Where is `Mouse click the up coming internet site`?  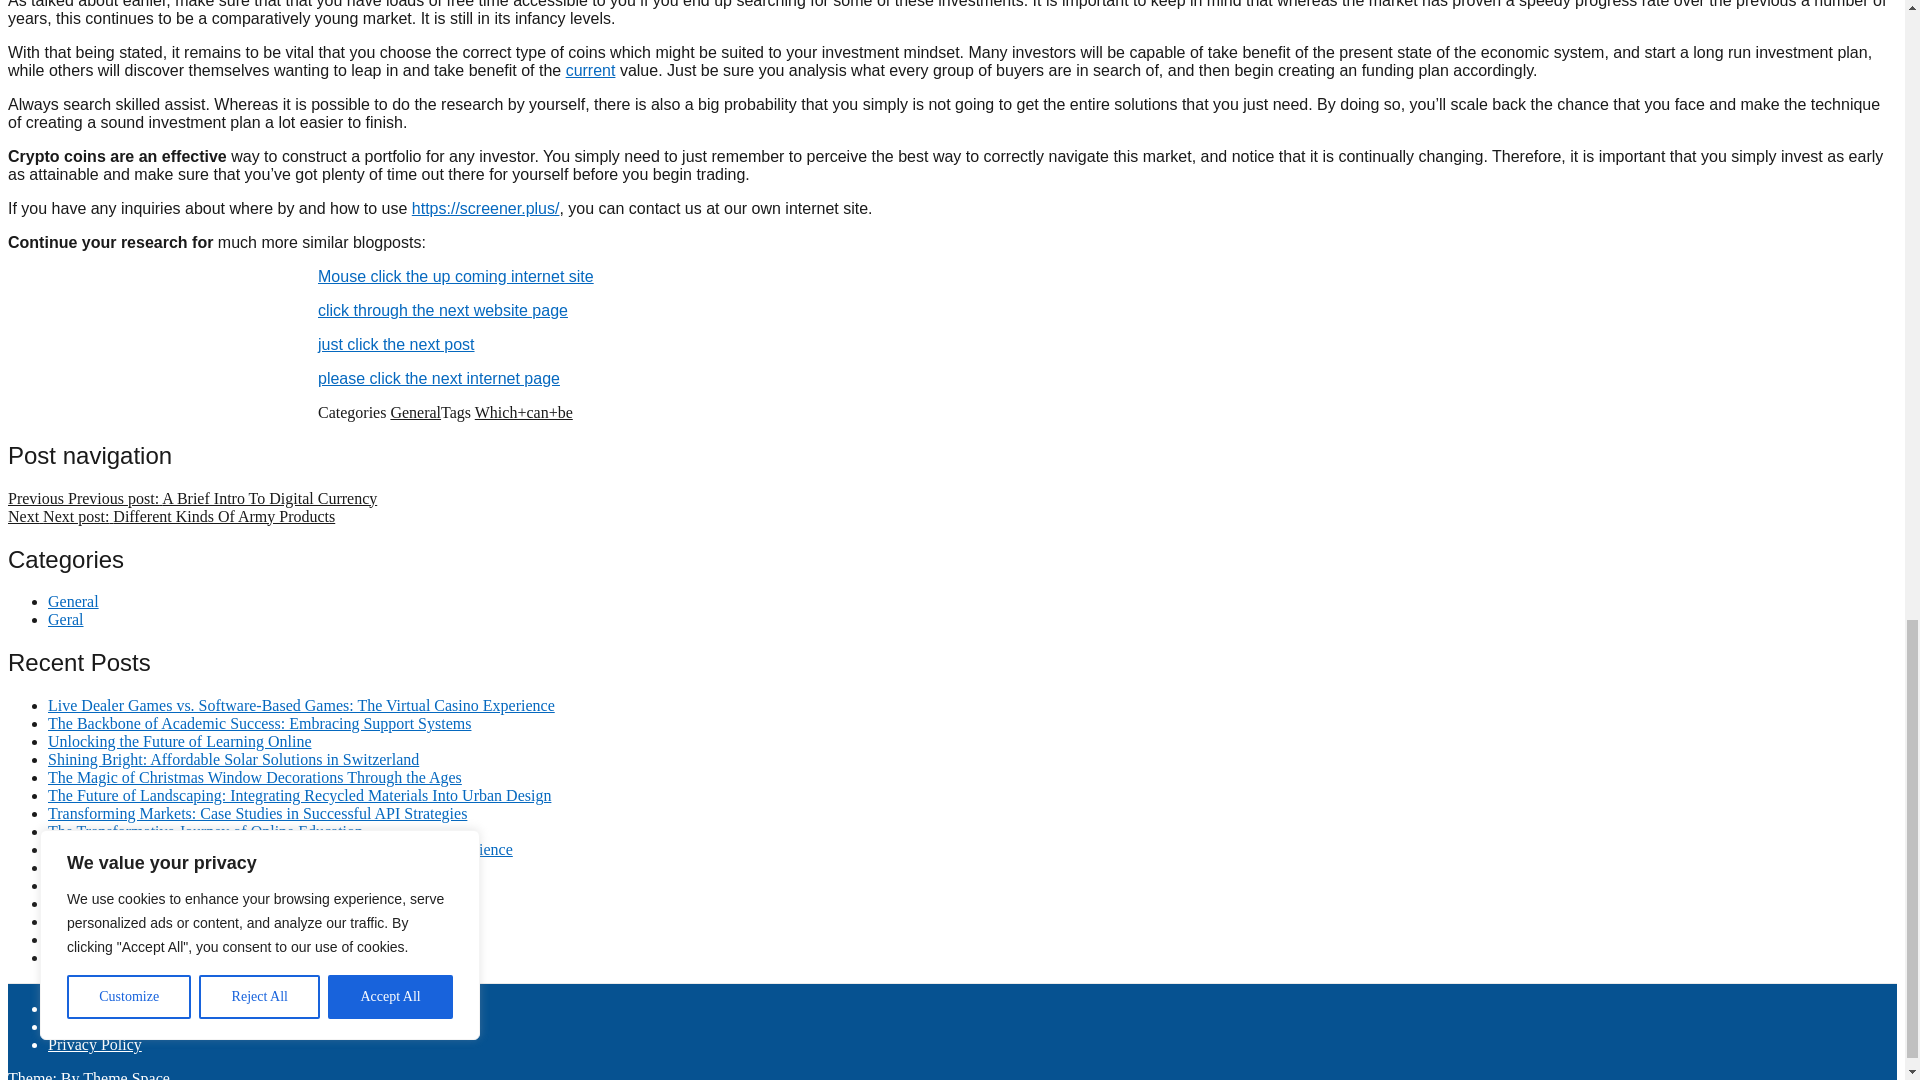 Mouse click the up coming internet site is located at coordinates (456, 276).